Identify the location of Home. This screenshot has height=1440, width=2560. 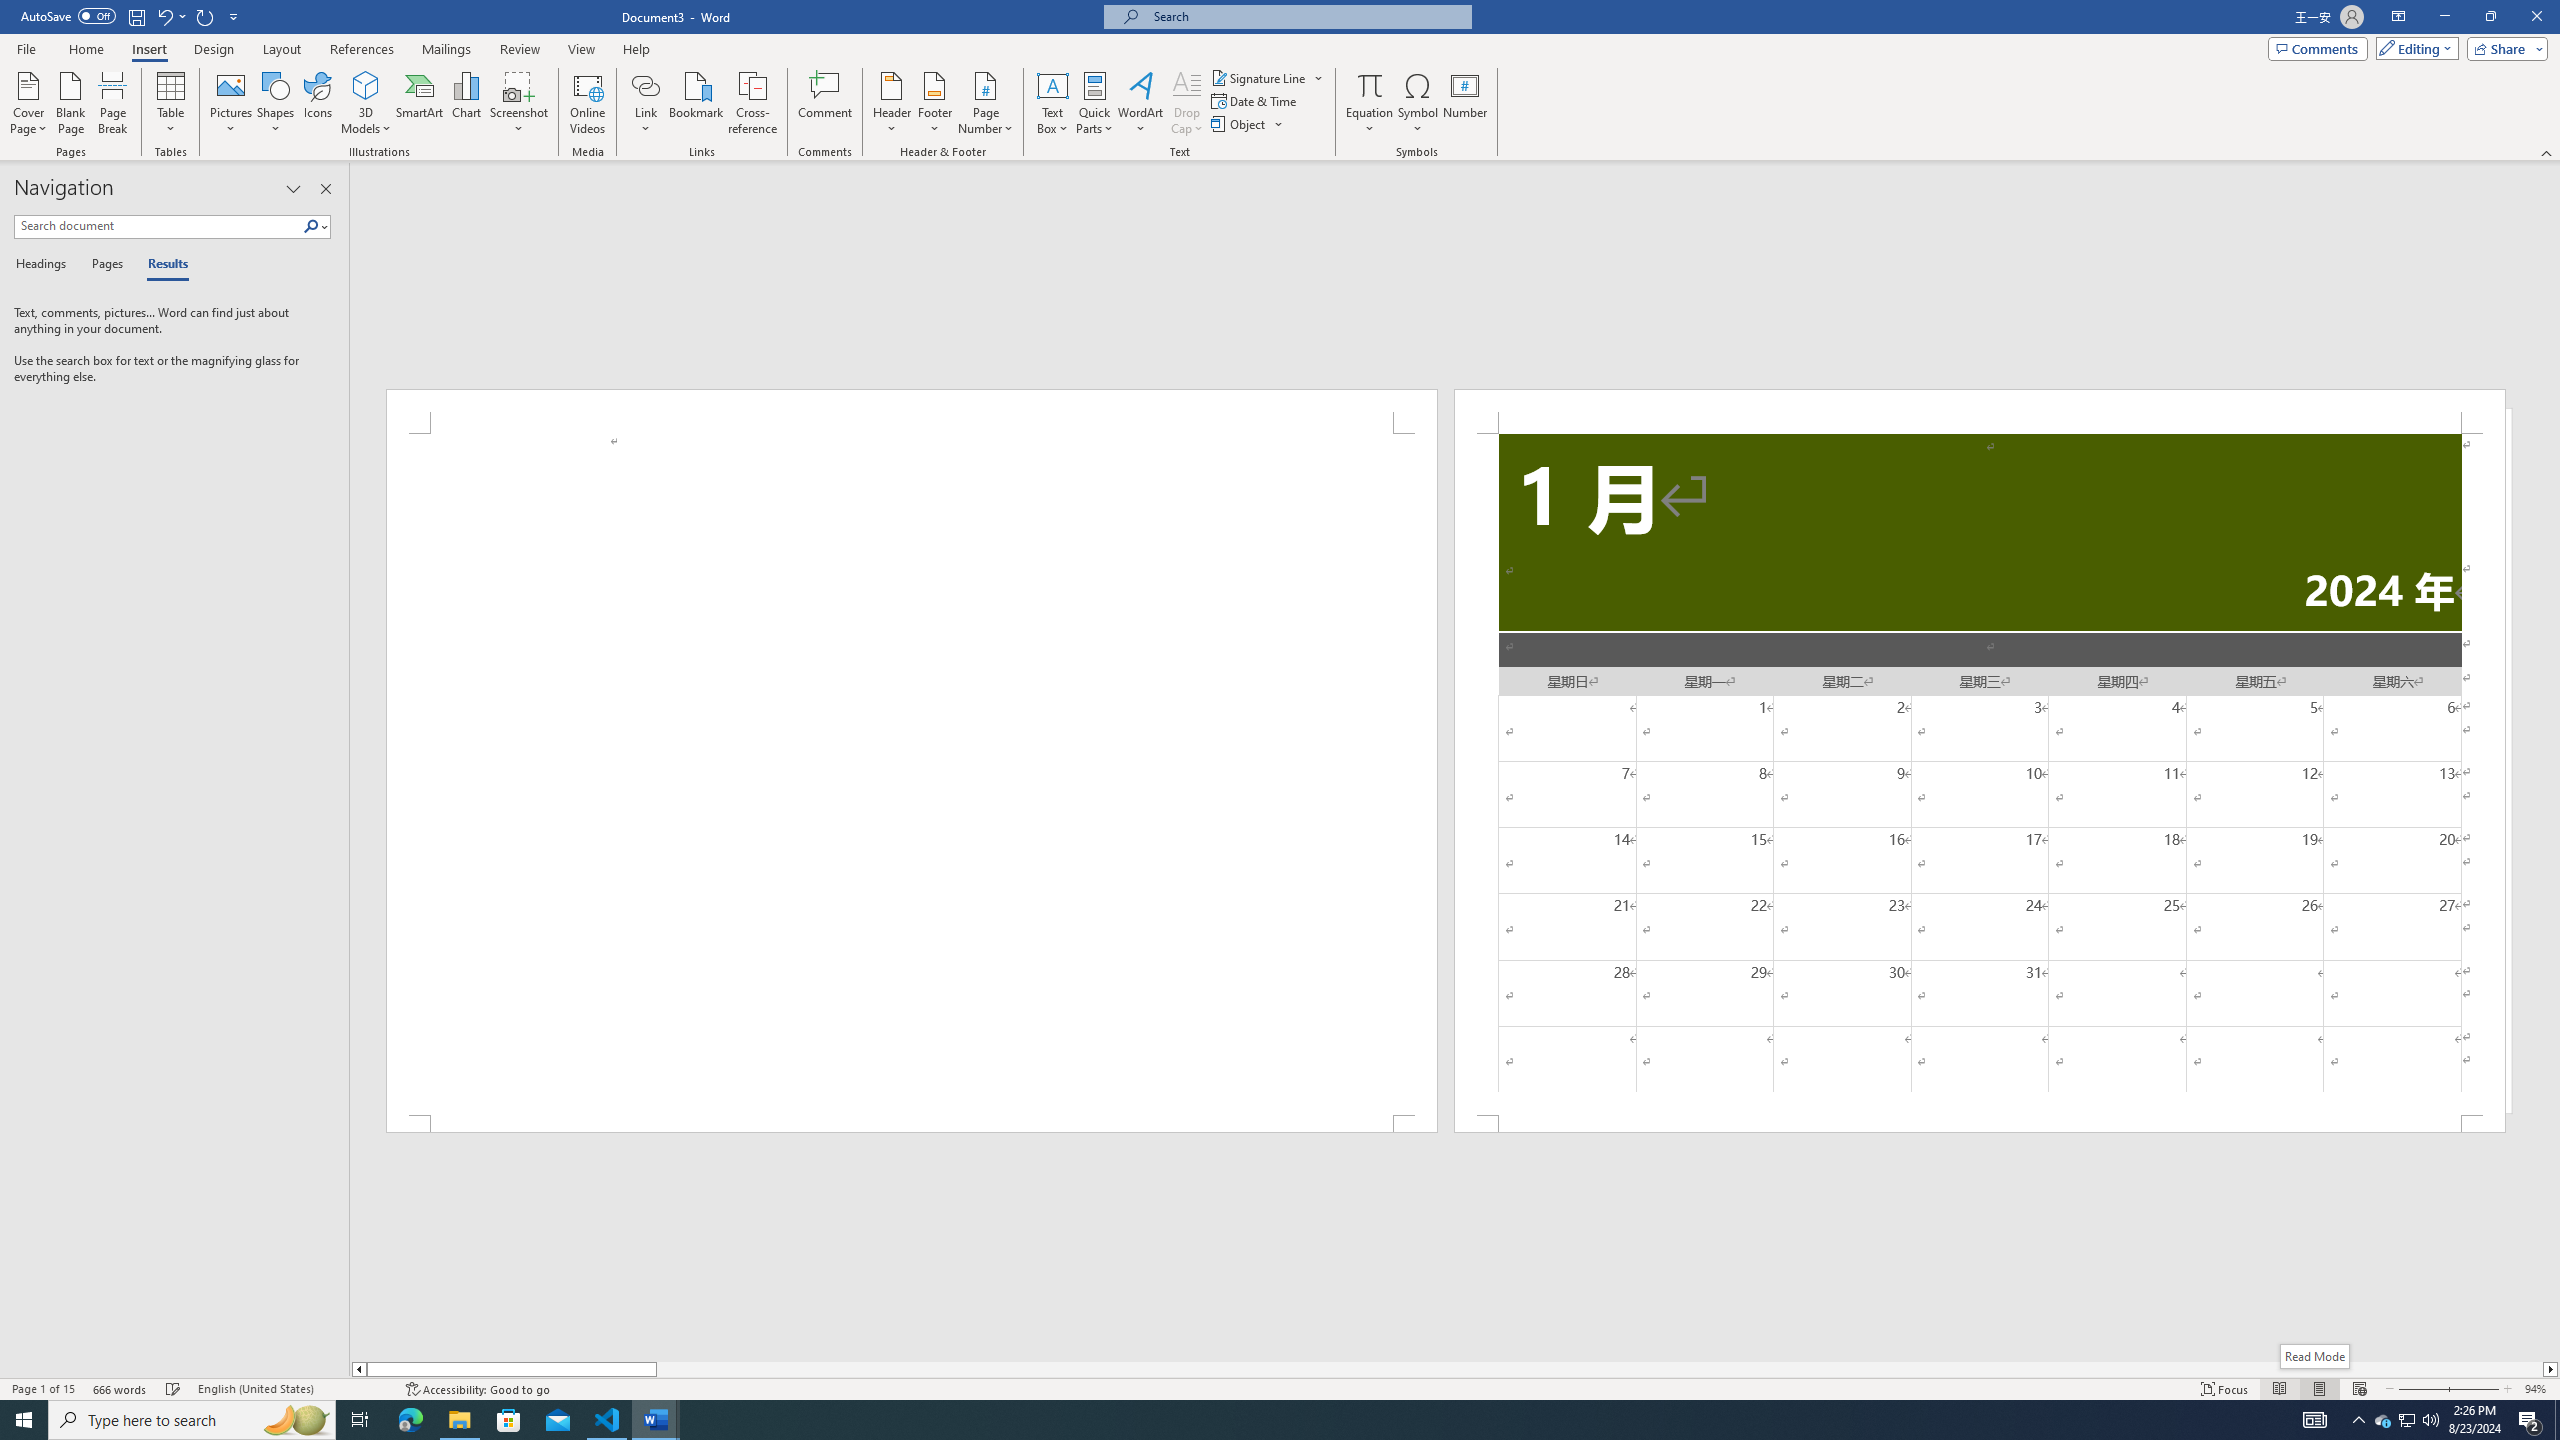
(85, 49).